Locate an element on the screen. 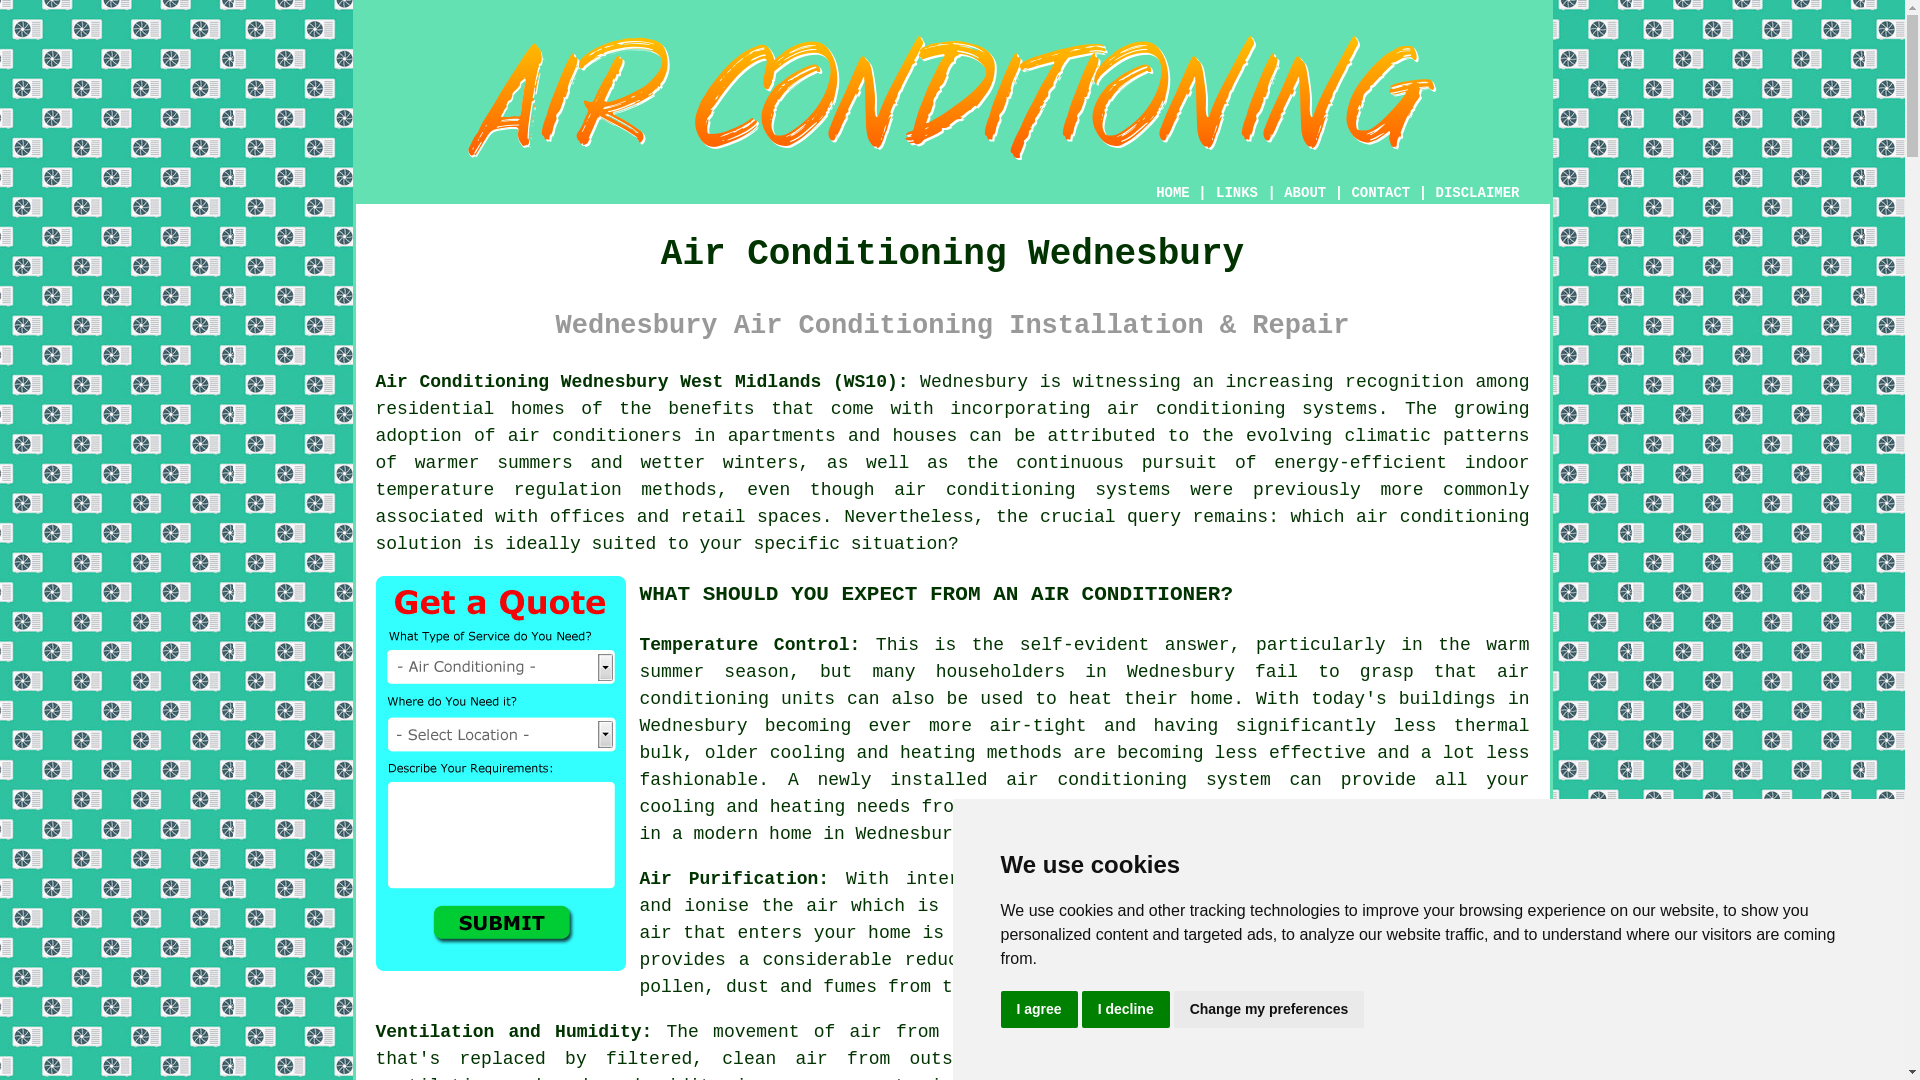 The image size is (1920, 1080). Air Conditioning Wednesbury is located at coordinates (952, 98).